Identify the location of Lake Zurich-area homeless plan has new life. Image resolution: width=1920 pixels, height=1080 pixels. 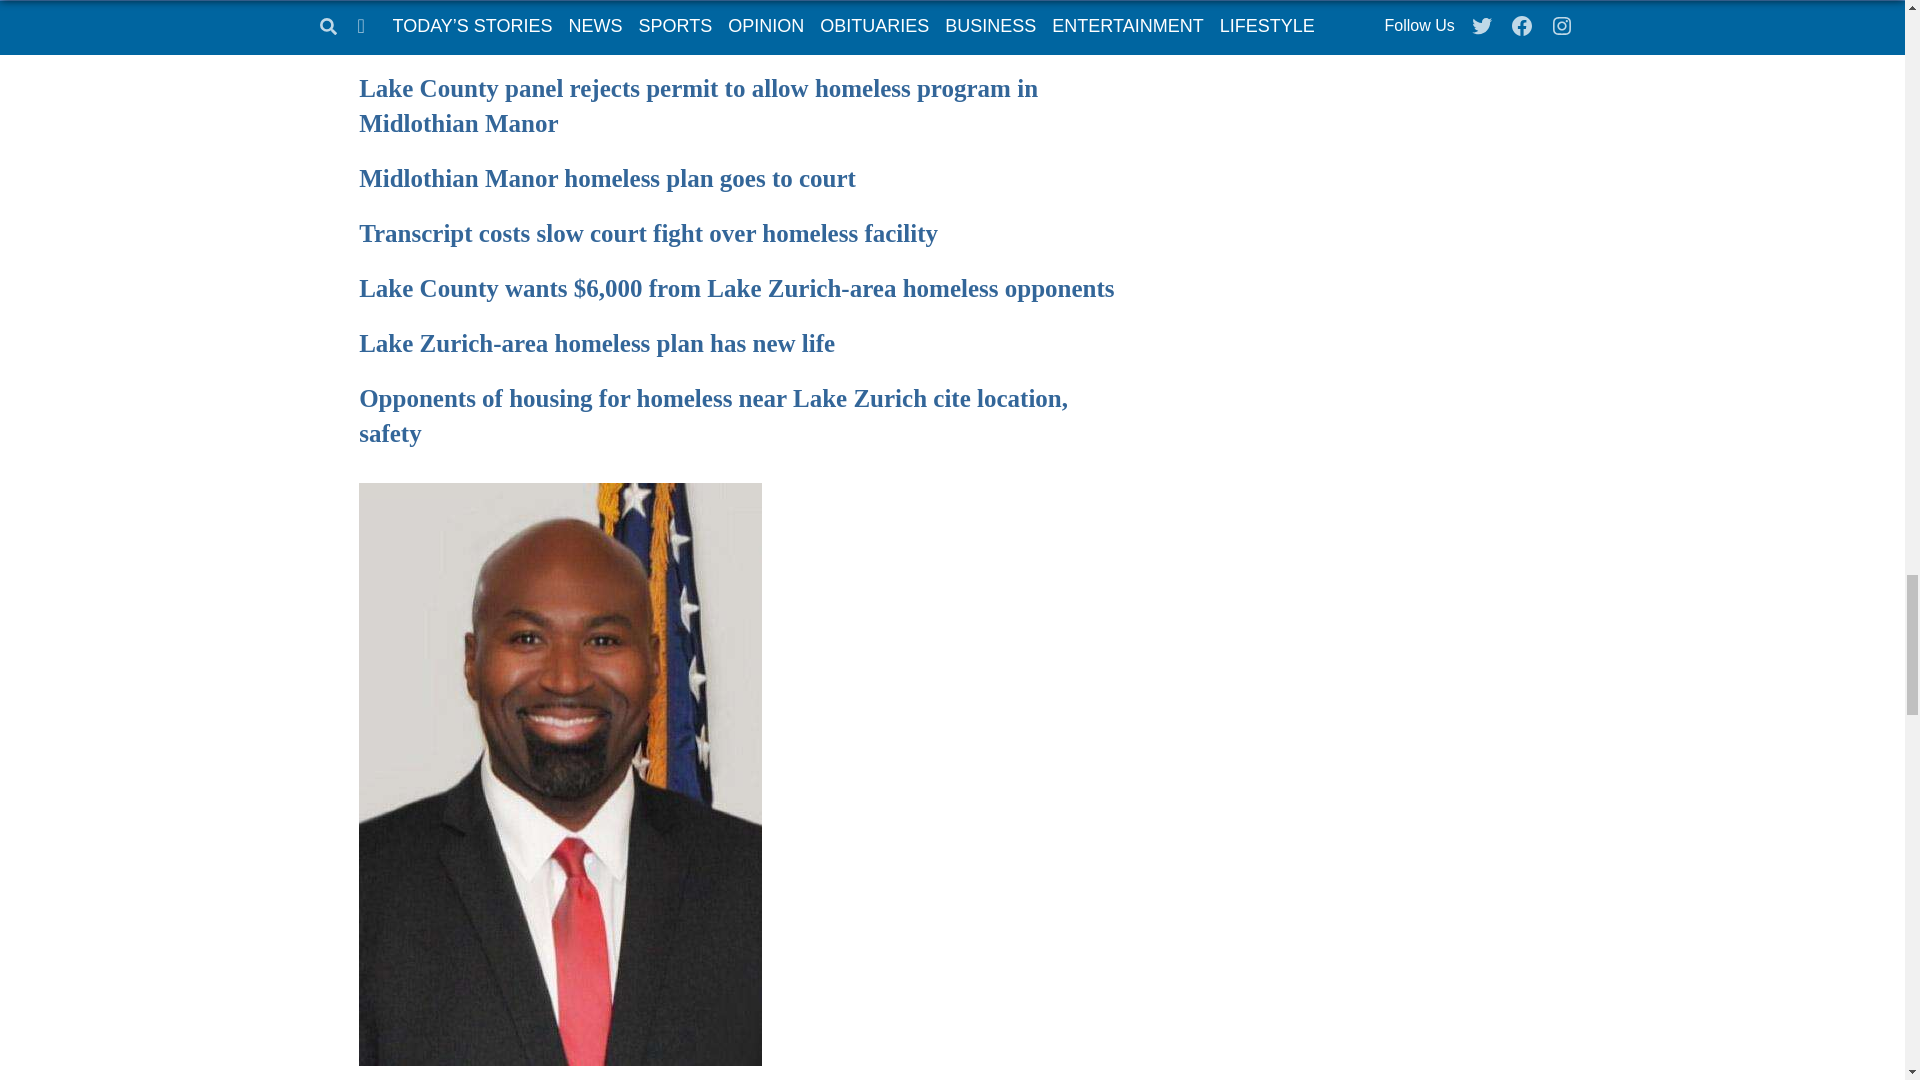
(597, 344).